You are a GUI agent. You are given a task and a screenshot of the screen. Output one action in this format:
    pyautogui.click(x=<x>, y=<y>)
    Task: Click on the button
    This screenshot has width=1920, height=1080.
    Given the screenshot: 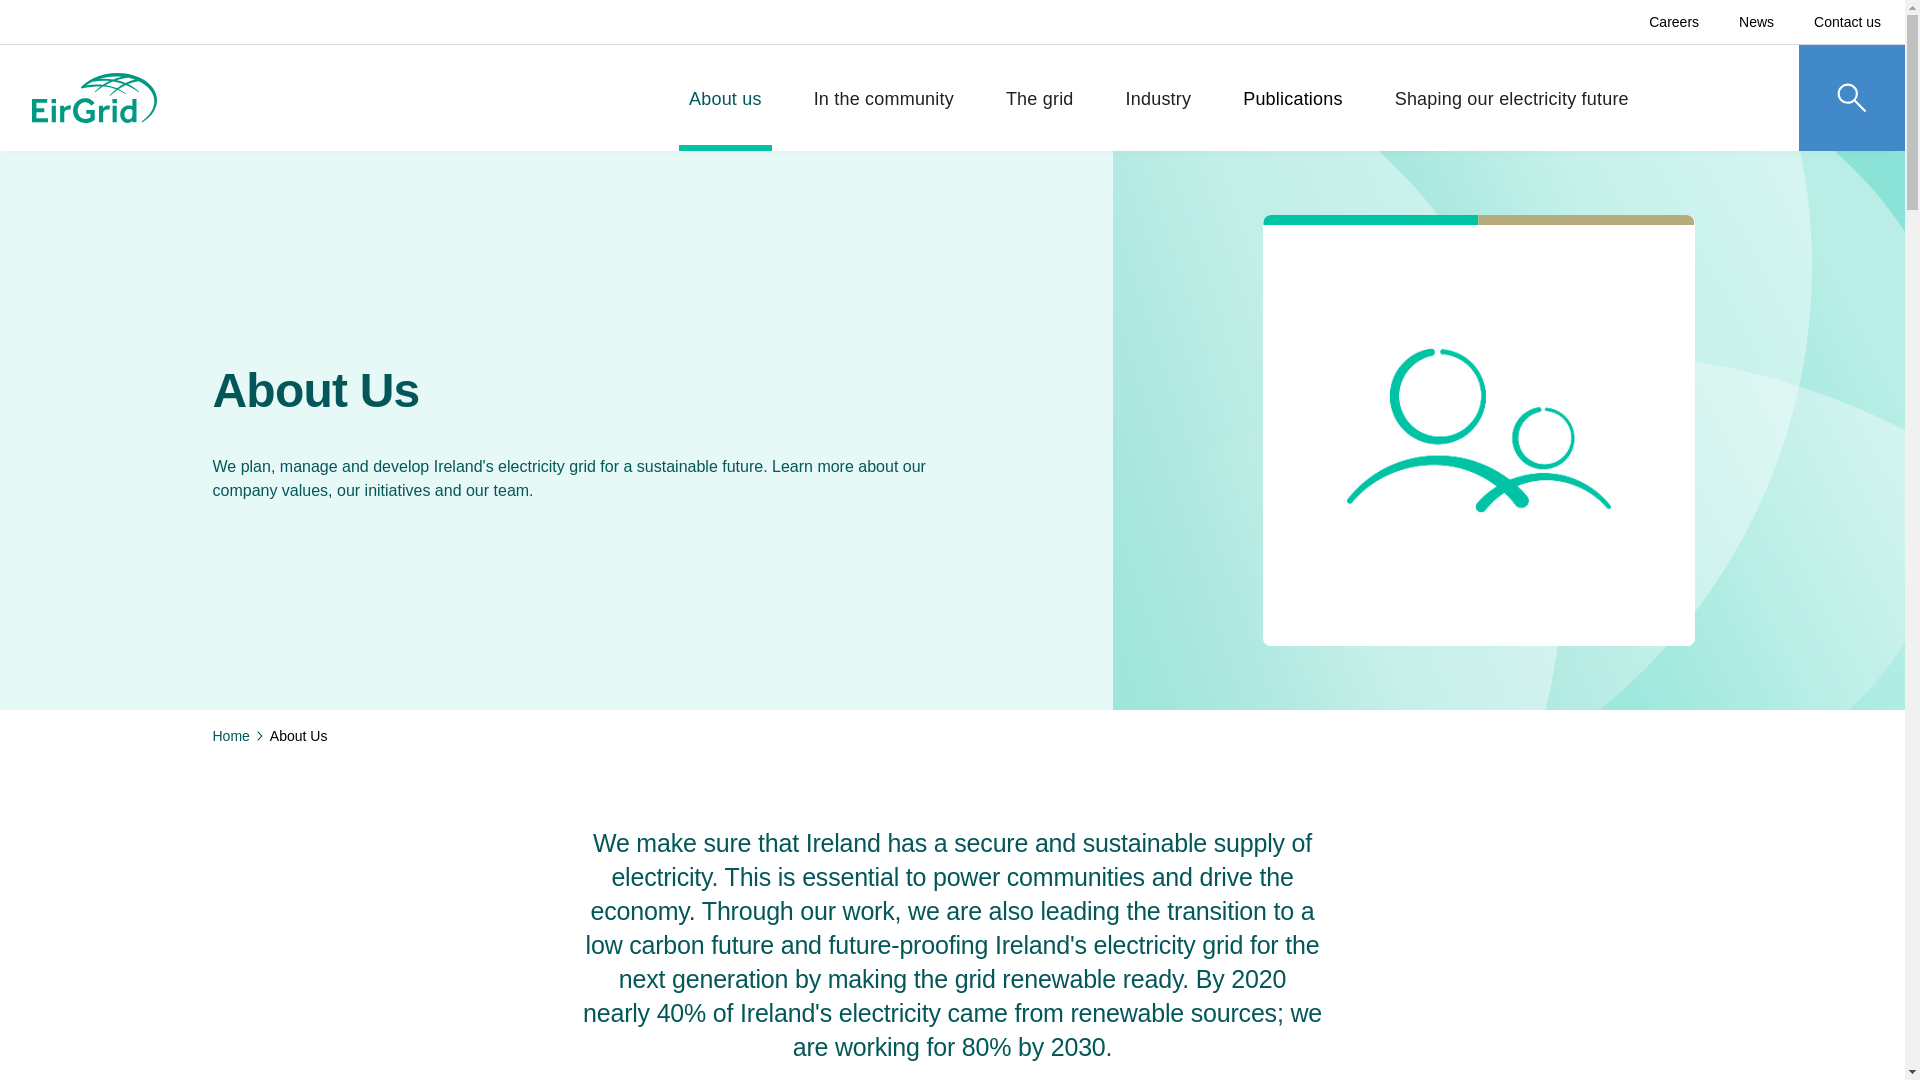 What is the action you would take?
    pyautogui.click(x=52, y=52)
    